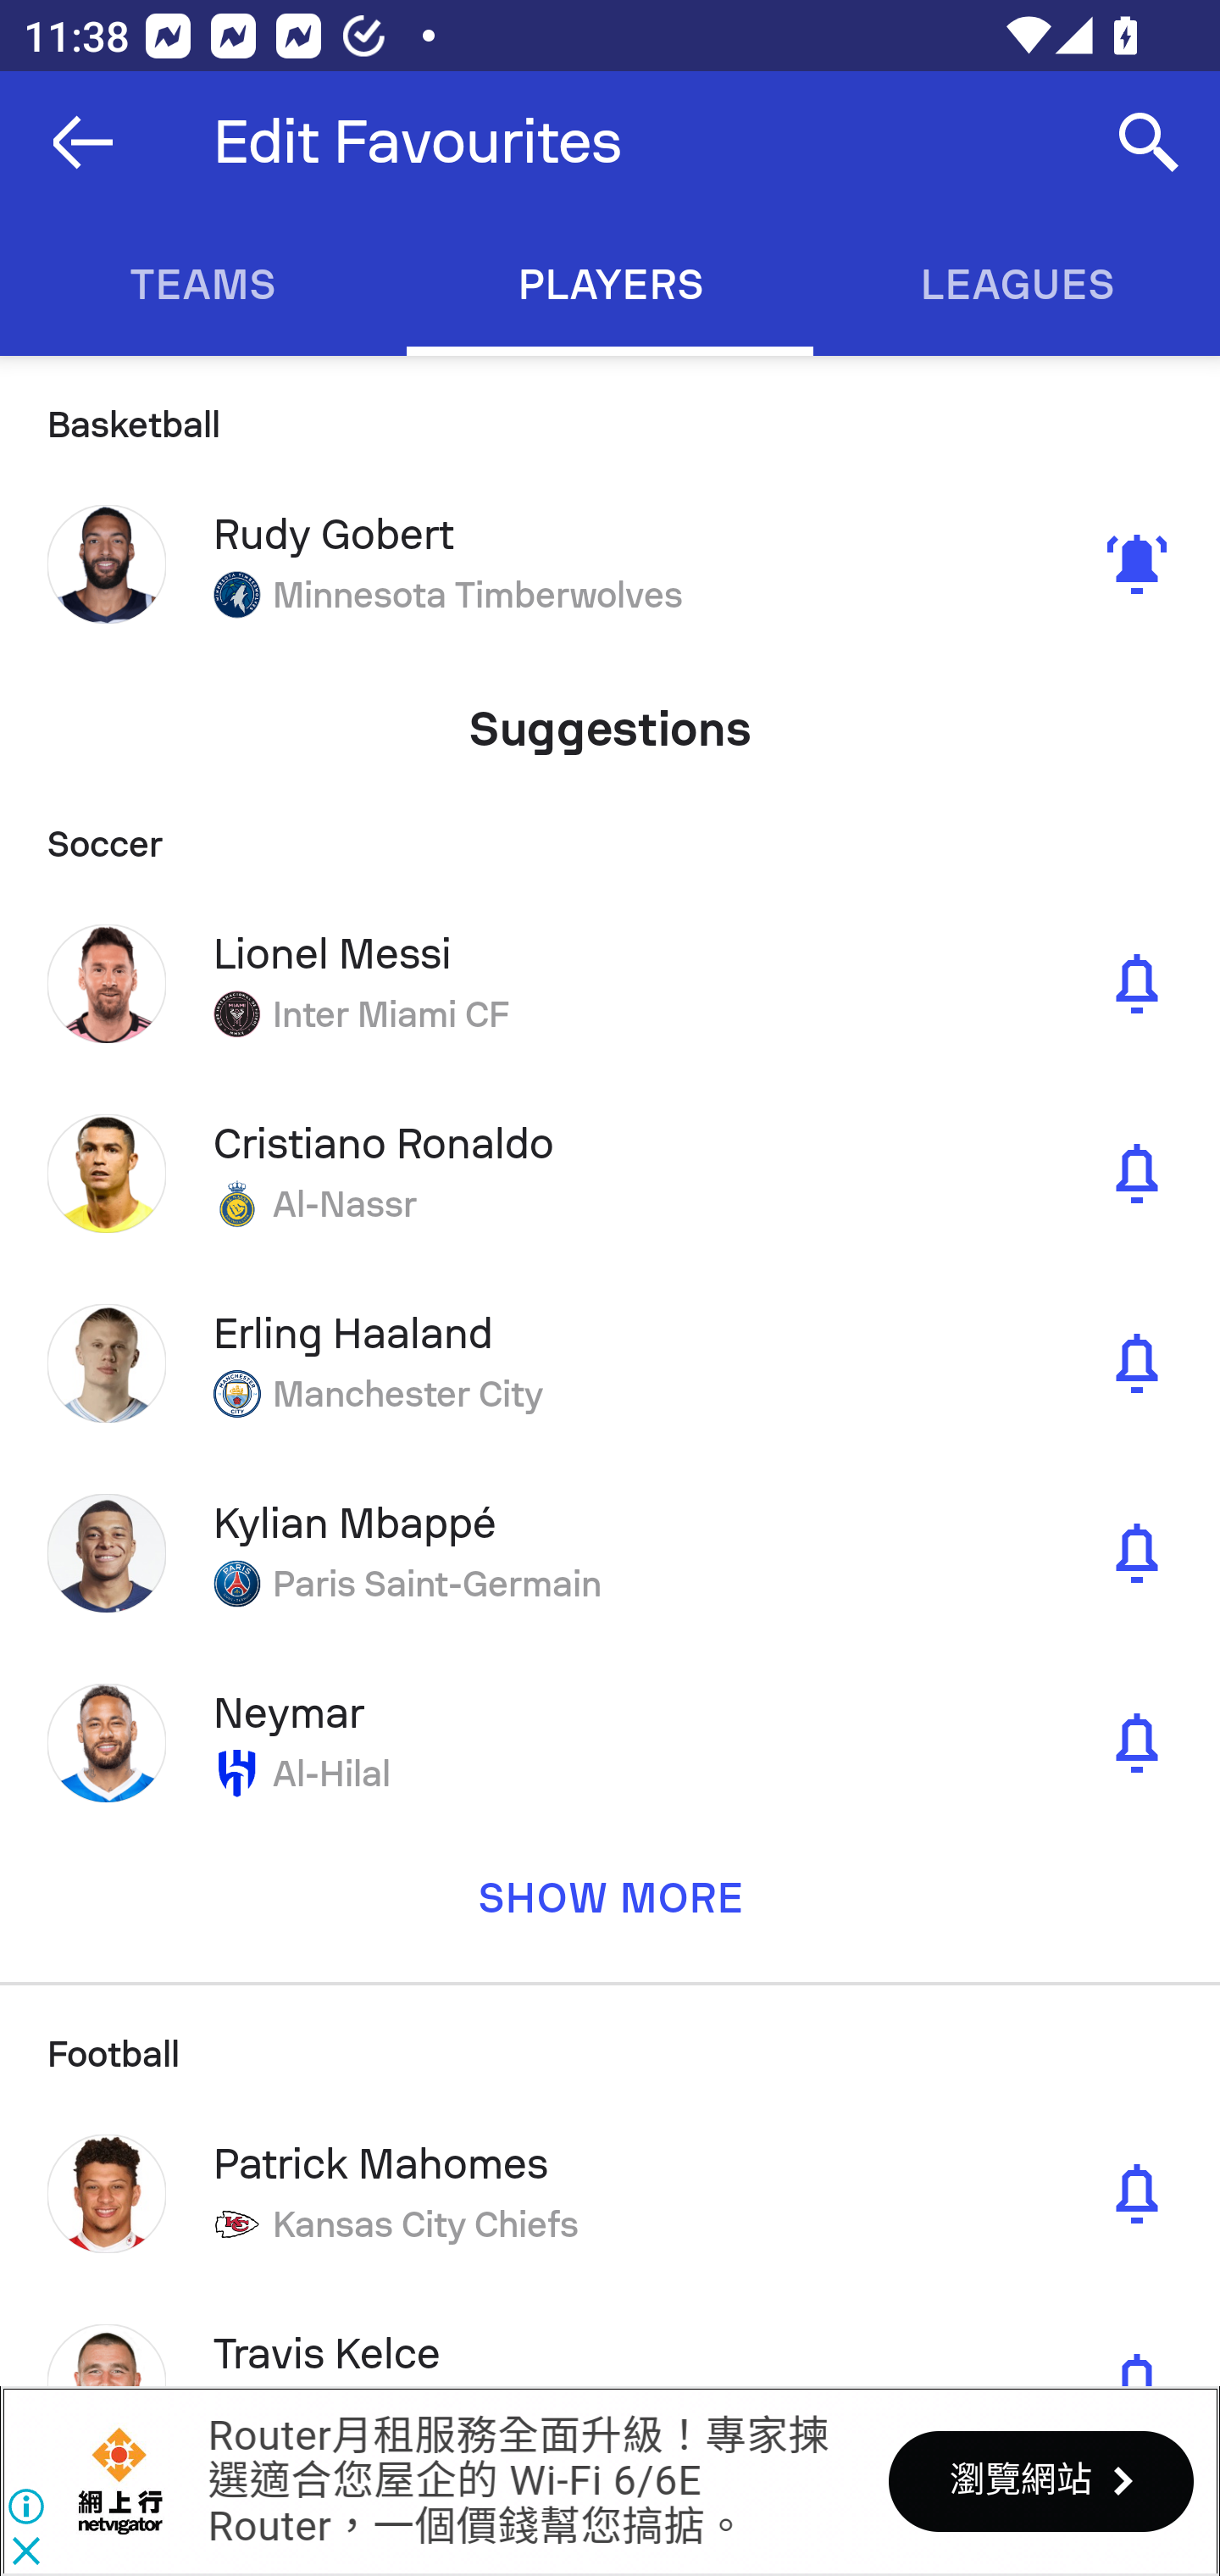  I want to click on Kylian Mbappé Paris Saint-Germain, so click(610, 1552).